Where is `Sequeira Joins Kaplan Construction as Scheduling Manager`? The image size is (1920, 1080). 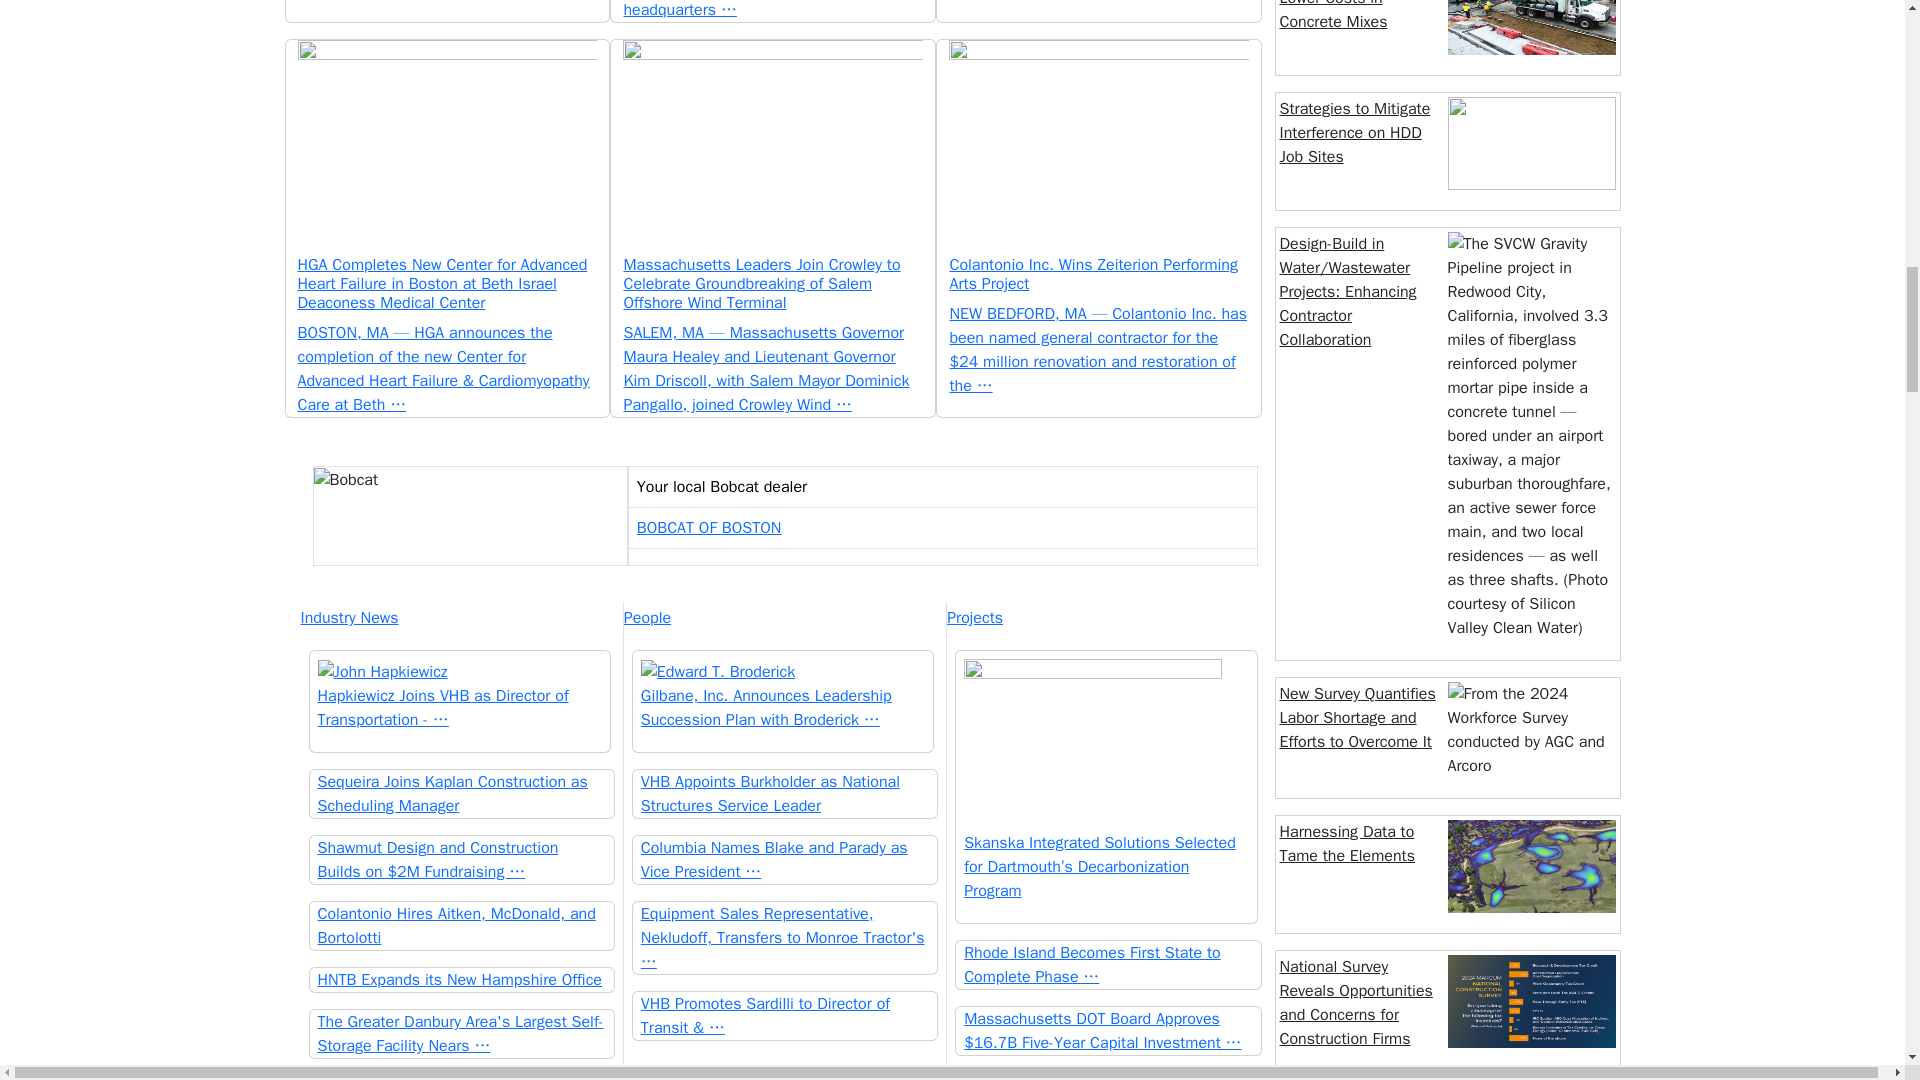
Sequeira Joins Kaplan Construction as Scheduling Manager is located at coordinates (462, 794).